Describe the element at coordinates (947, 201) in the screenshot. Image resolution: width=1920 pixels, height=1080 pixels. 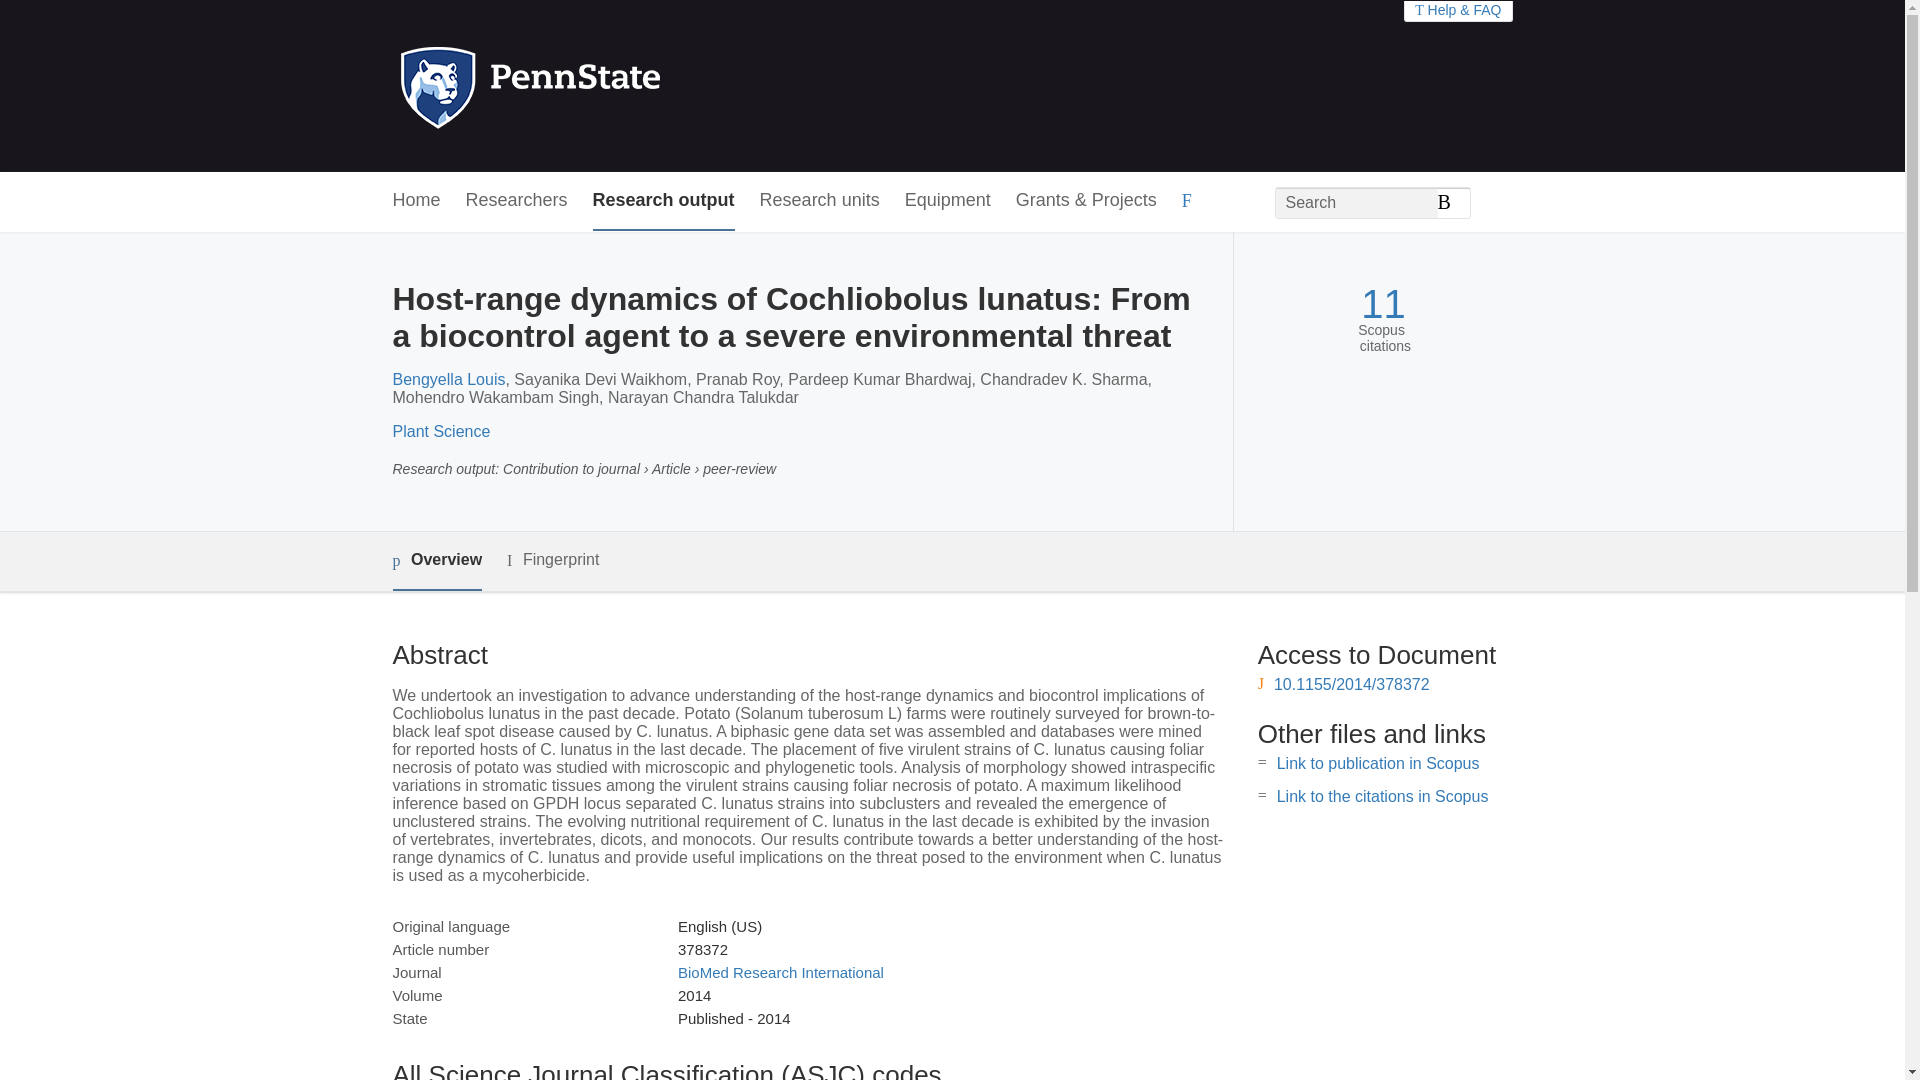
I see `Equipment` at that location.